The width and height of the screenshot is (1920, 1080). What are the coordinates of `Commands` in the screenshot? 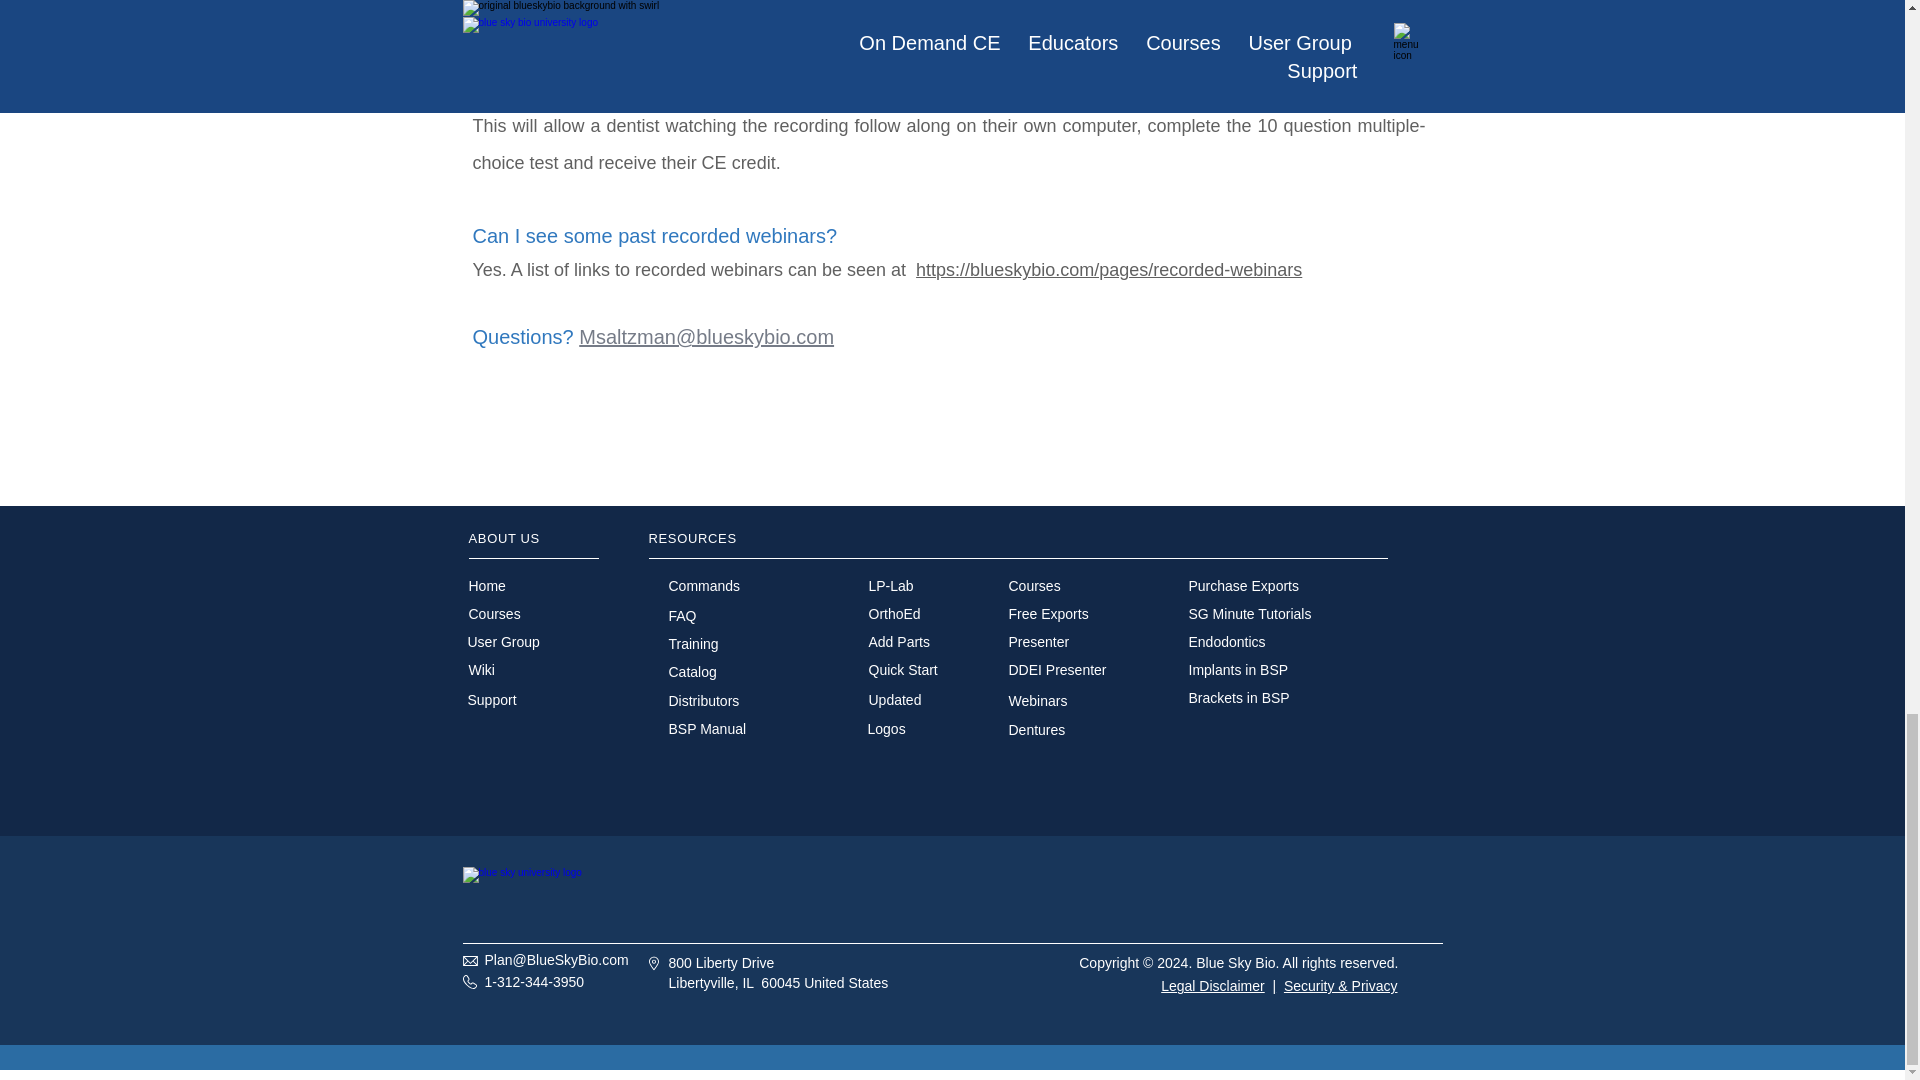 It's located at (704, 586).